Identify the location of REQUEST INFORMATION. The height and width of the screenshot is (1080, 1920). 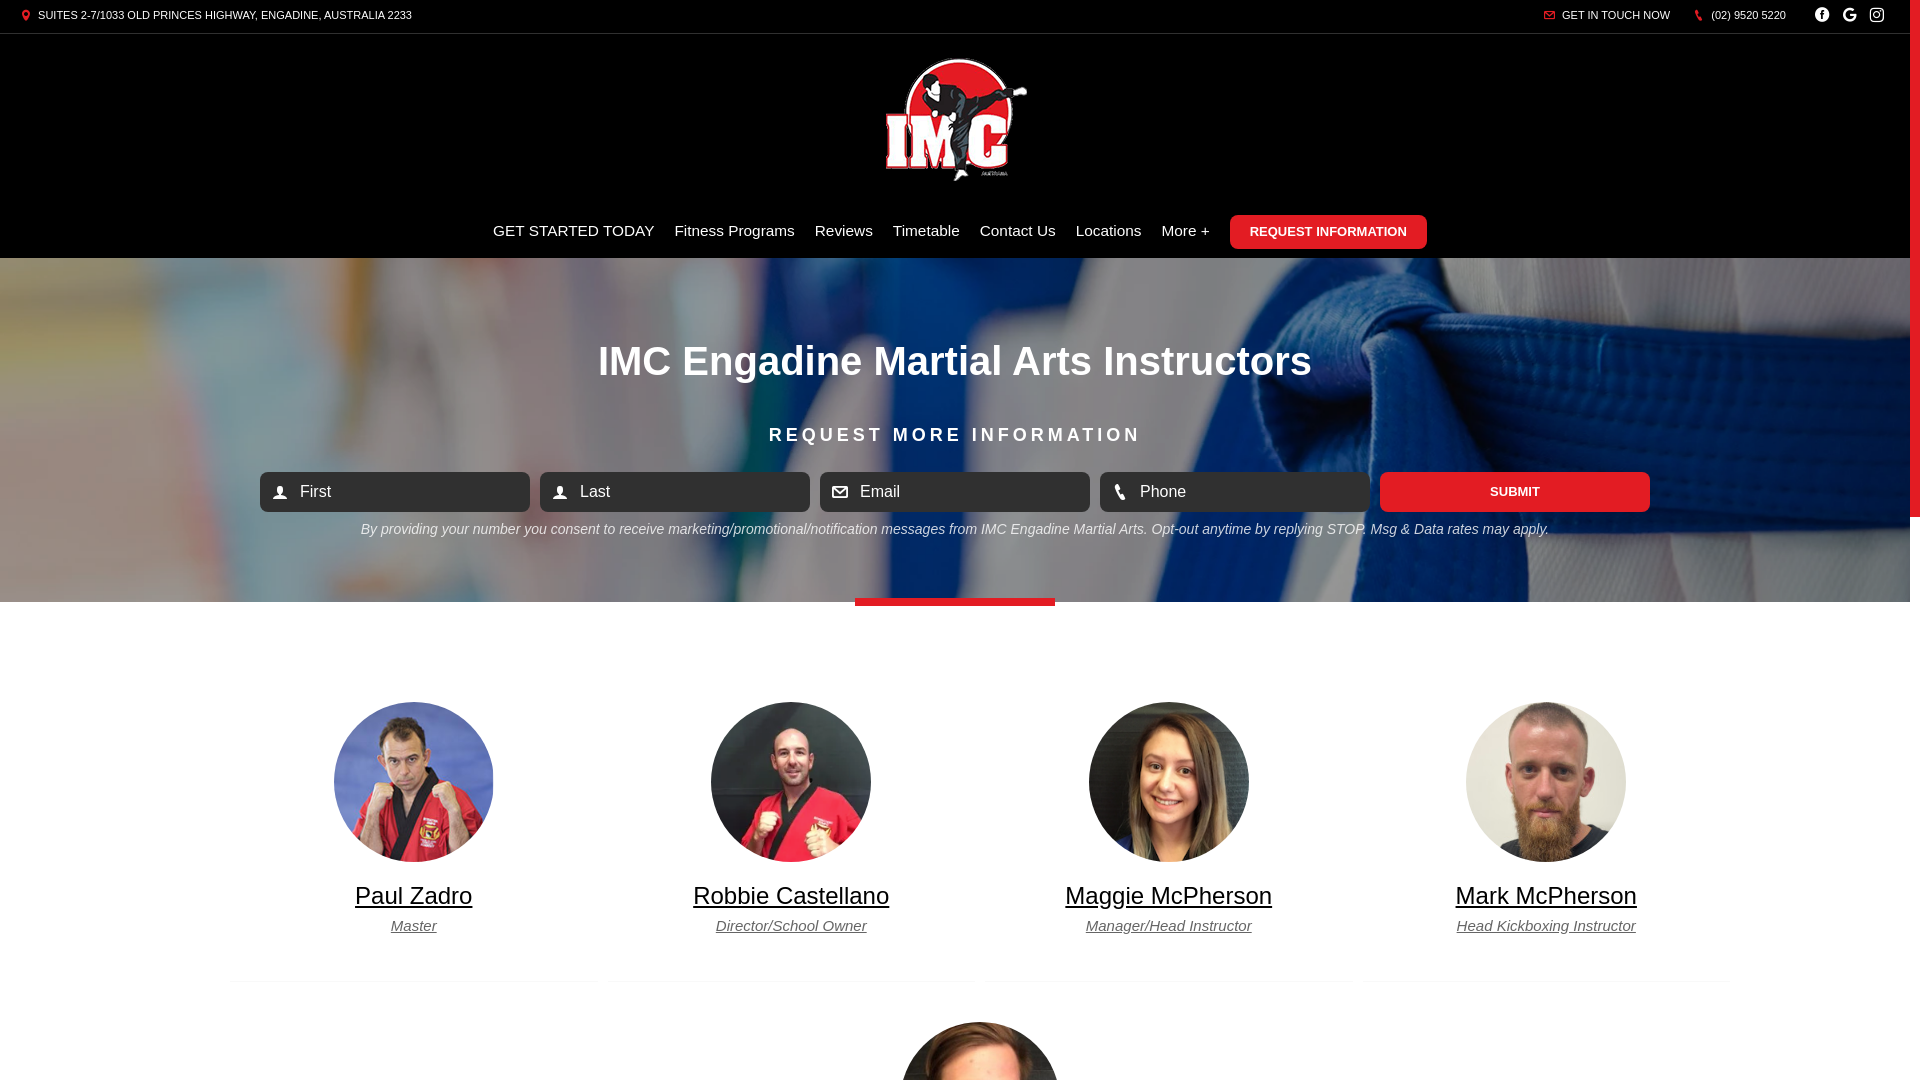
(1328, 232).